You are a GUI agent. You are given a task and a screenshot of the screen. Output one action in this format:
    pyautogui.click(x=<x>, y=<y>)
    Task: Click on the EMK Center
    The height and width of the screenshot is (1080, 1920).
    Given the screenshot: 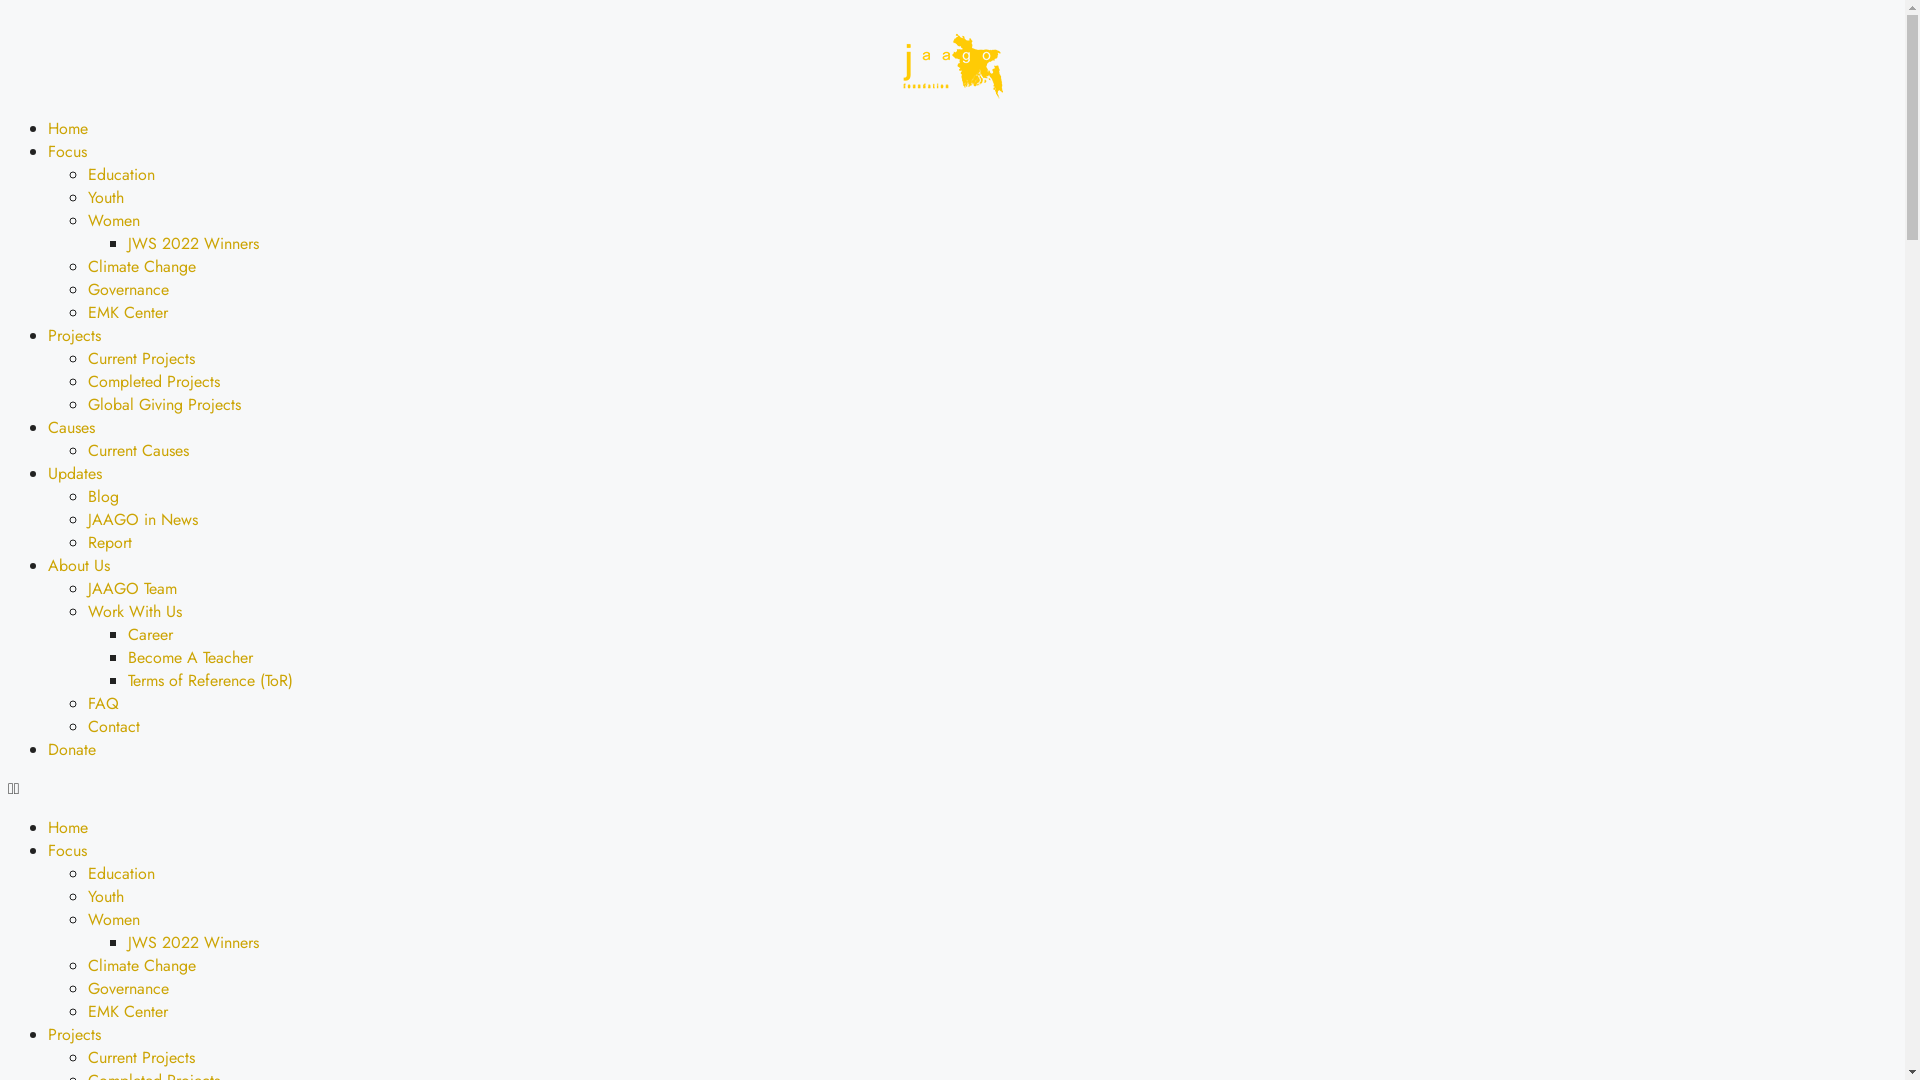 What is the action you would take?
    pyautogui.click(x=128, y=1012)
    